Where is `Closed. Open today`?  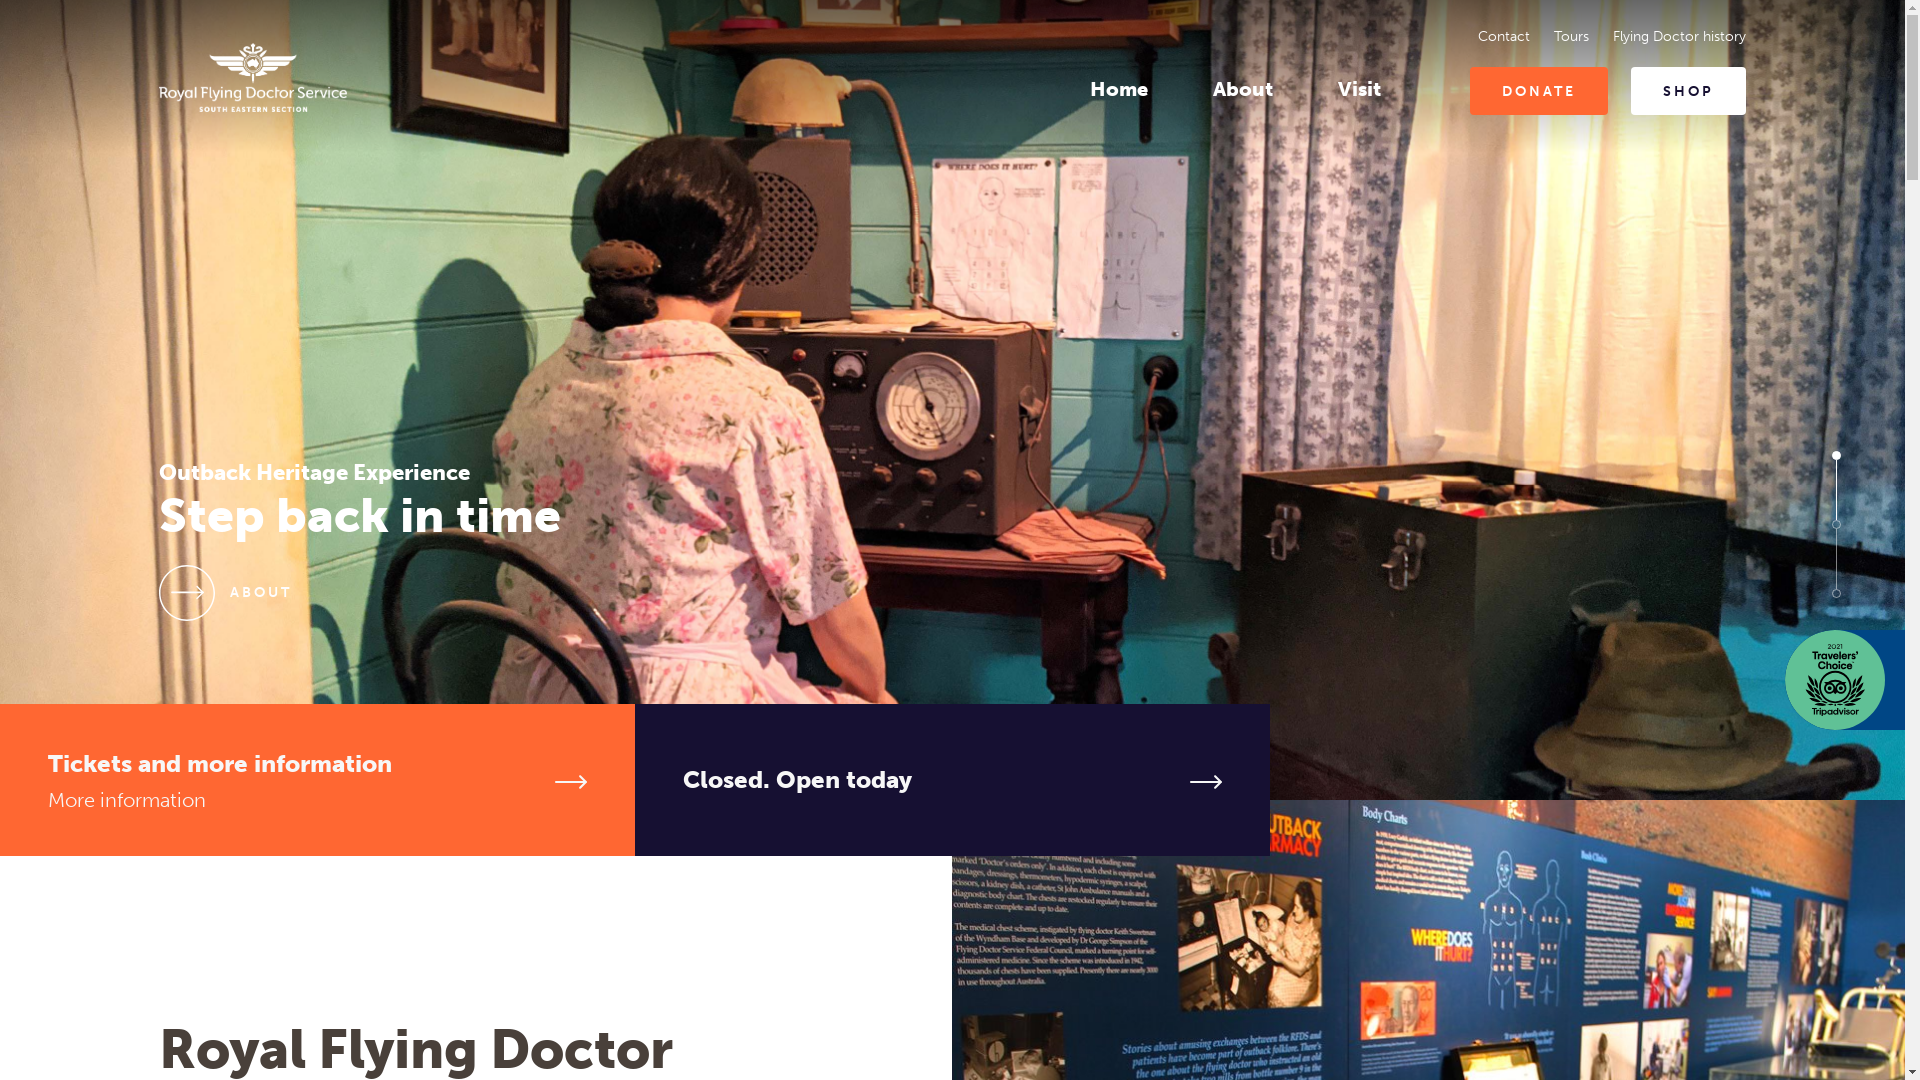 Closed. Open today is located at coordinates (952, 780).